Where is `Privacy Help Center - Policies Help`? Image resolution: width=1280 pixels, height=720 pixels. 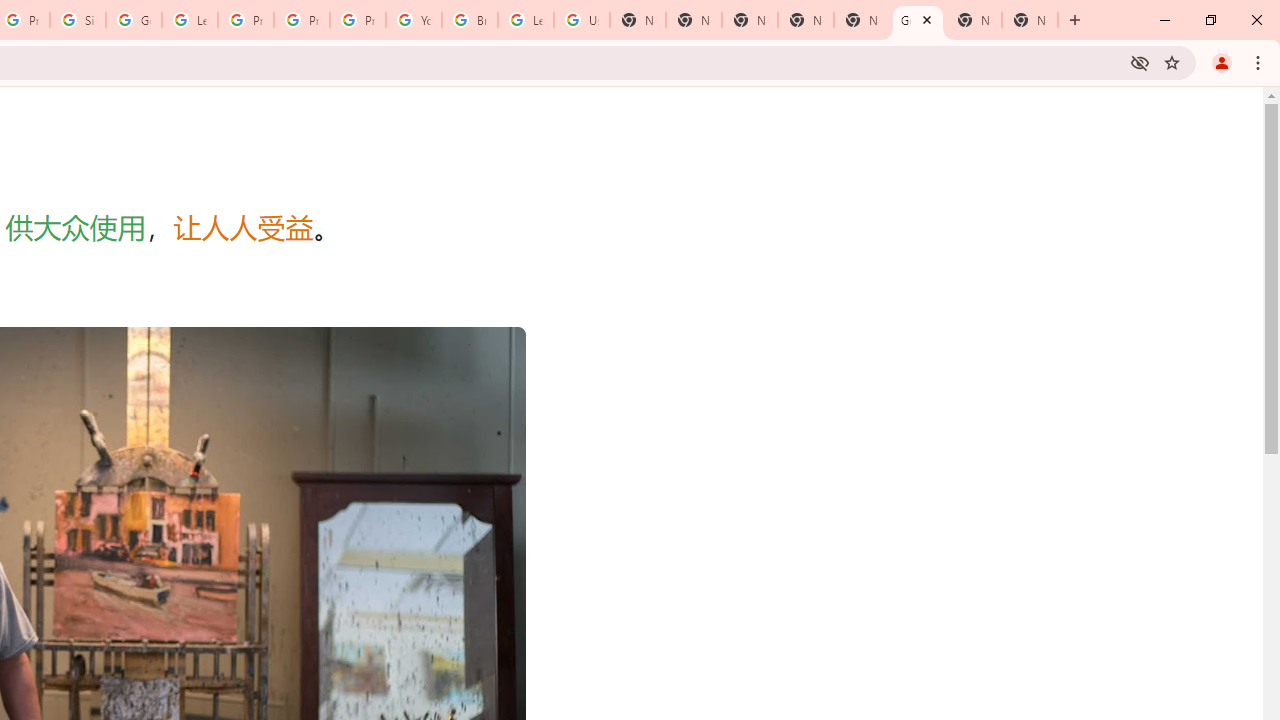
Privacy Help Center - Policies Help is located at coordinates (245, 20).